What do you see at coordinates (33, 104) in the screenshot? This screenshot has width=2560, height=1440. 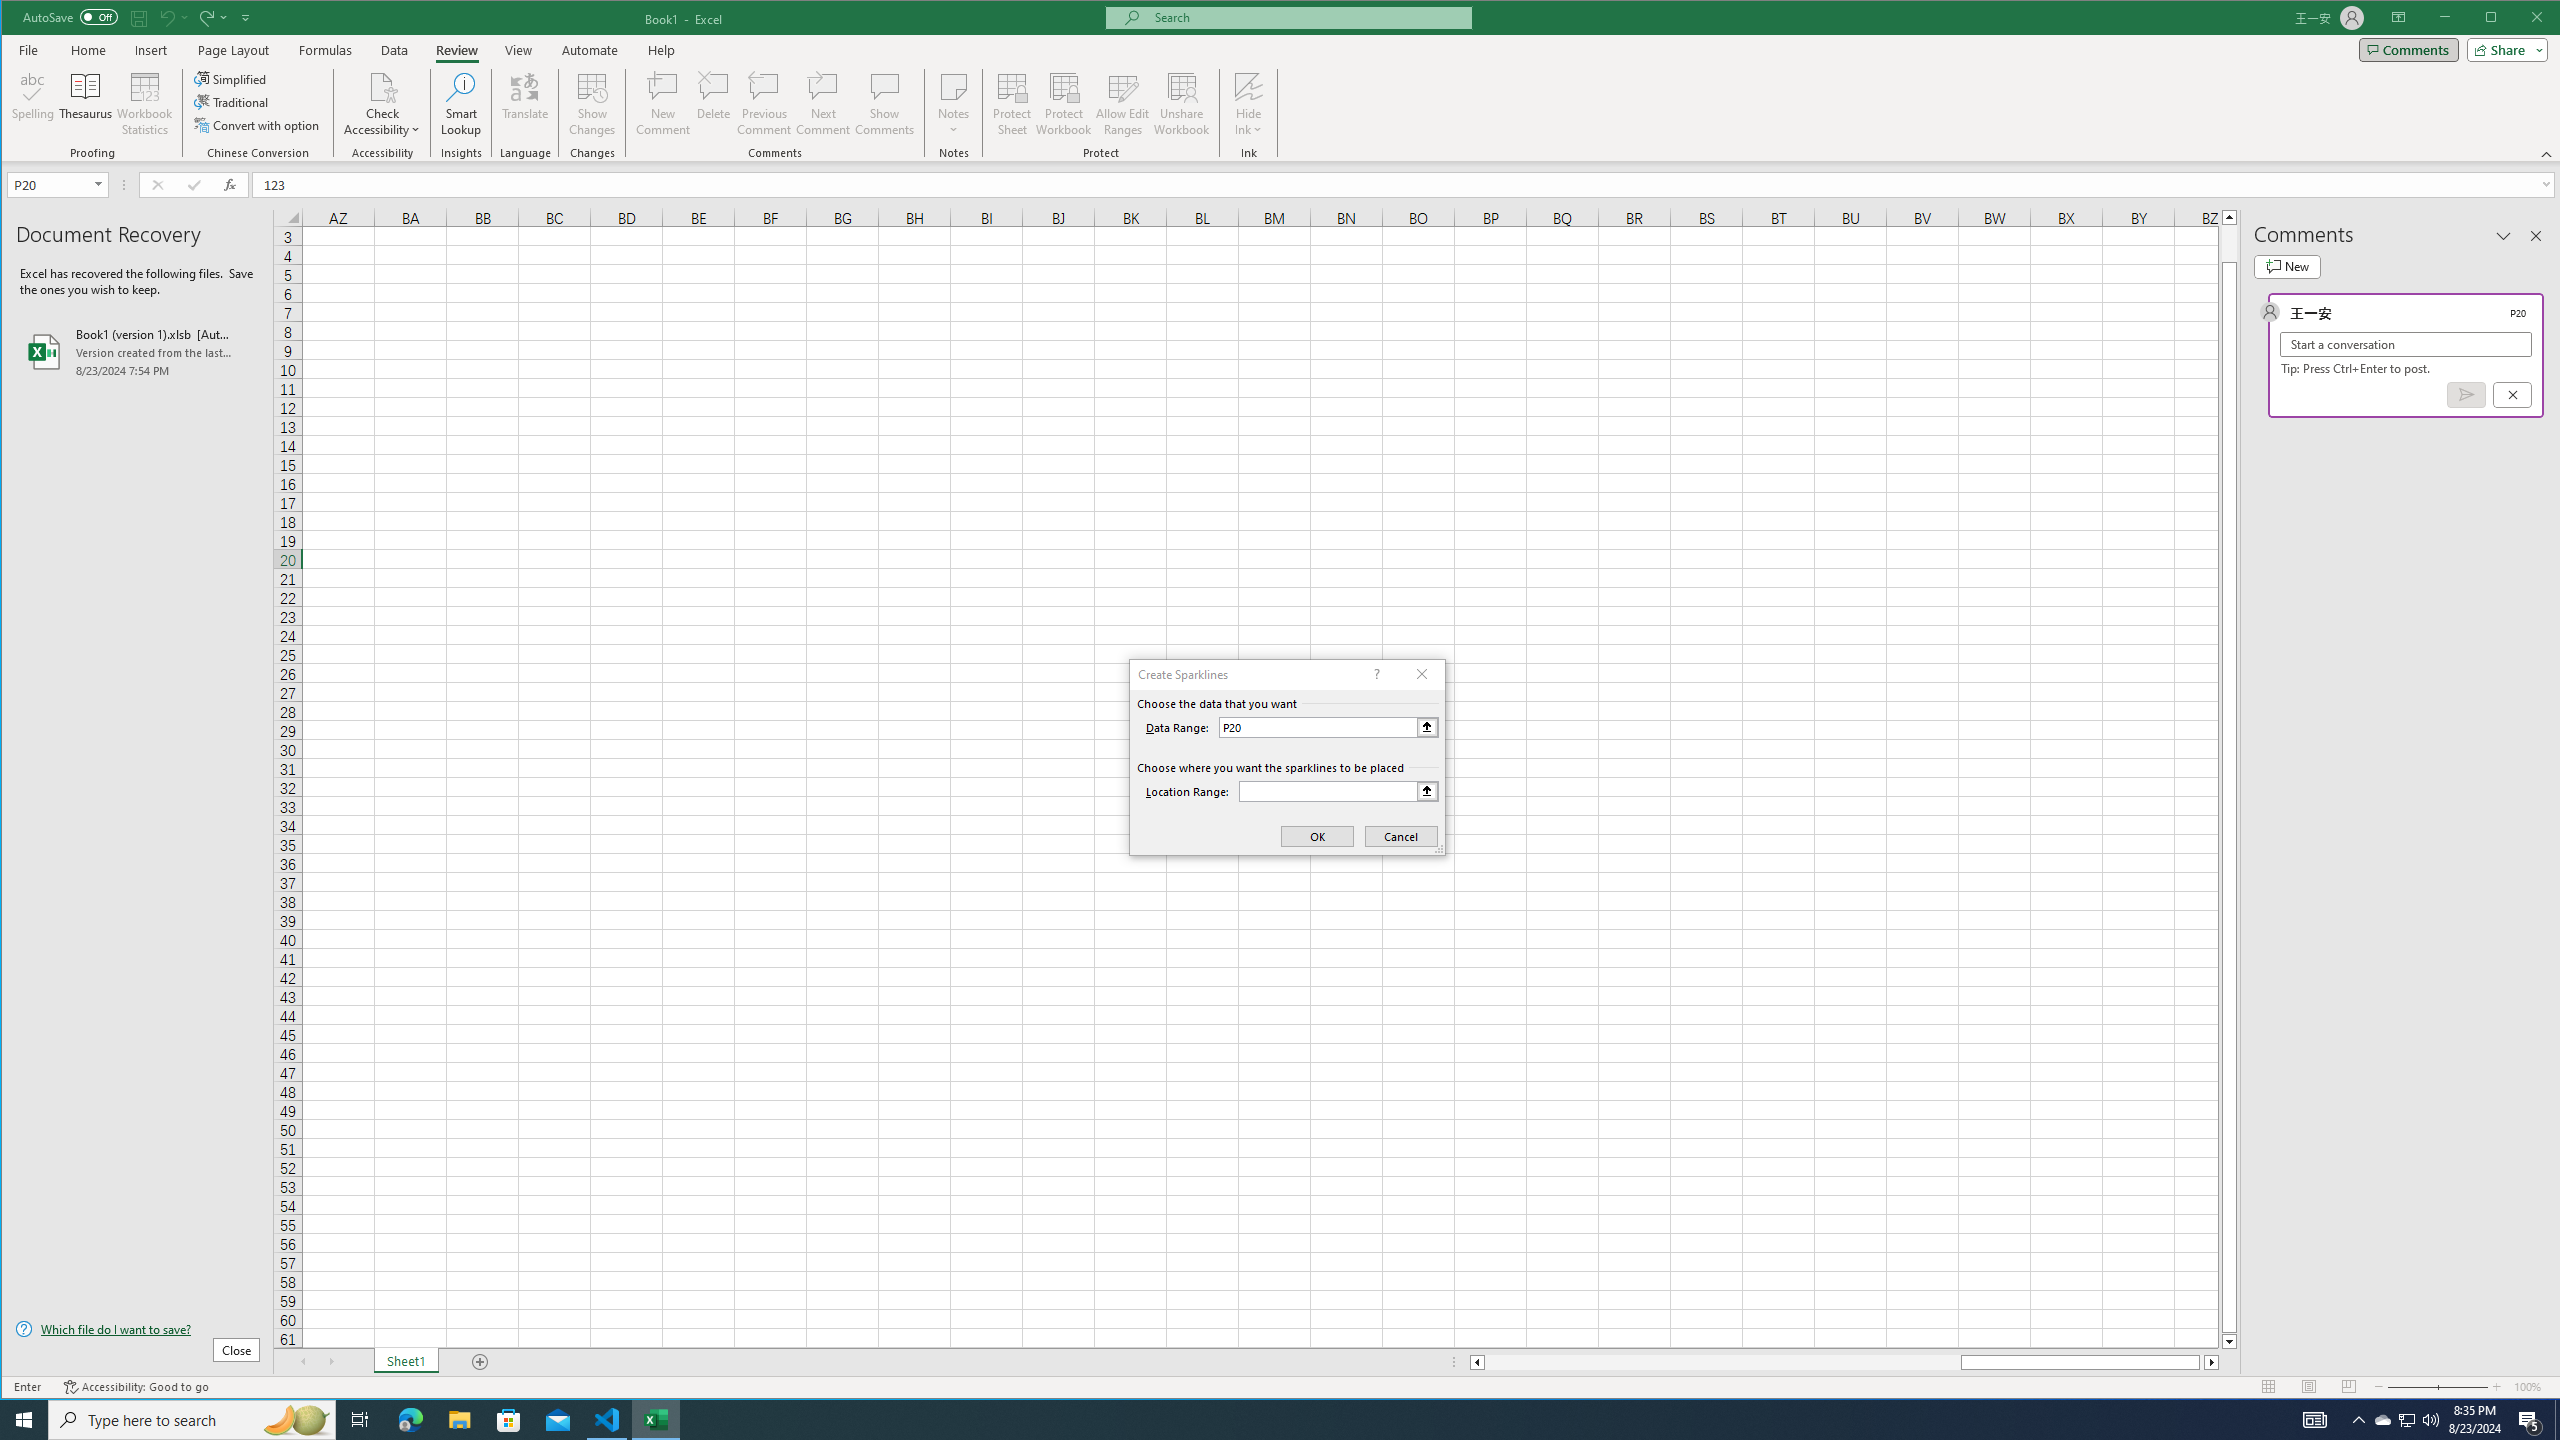 I see `Spelling...` at bounding box center [33, 104].